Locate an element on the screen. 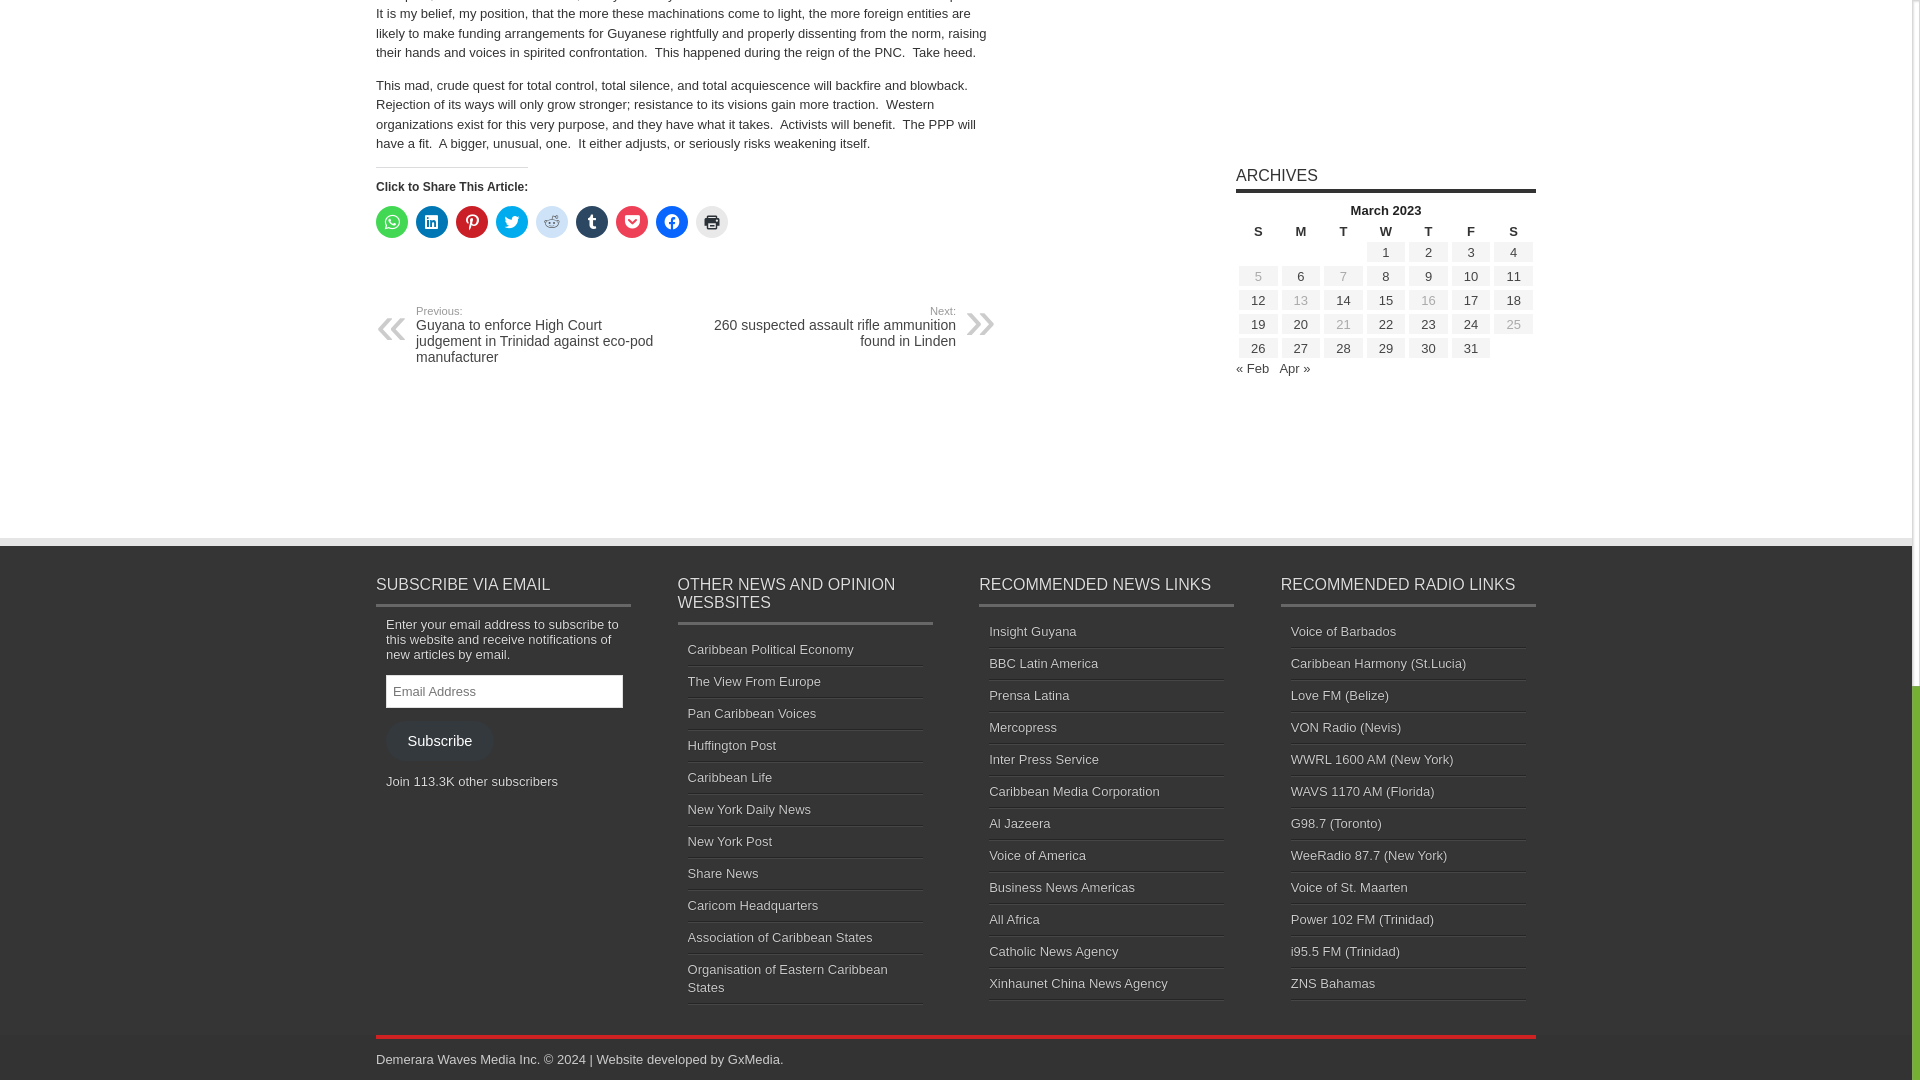  Click to share on Pinterest is located at coordinates (472, 222).